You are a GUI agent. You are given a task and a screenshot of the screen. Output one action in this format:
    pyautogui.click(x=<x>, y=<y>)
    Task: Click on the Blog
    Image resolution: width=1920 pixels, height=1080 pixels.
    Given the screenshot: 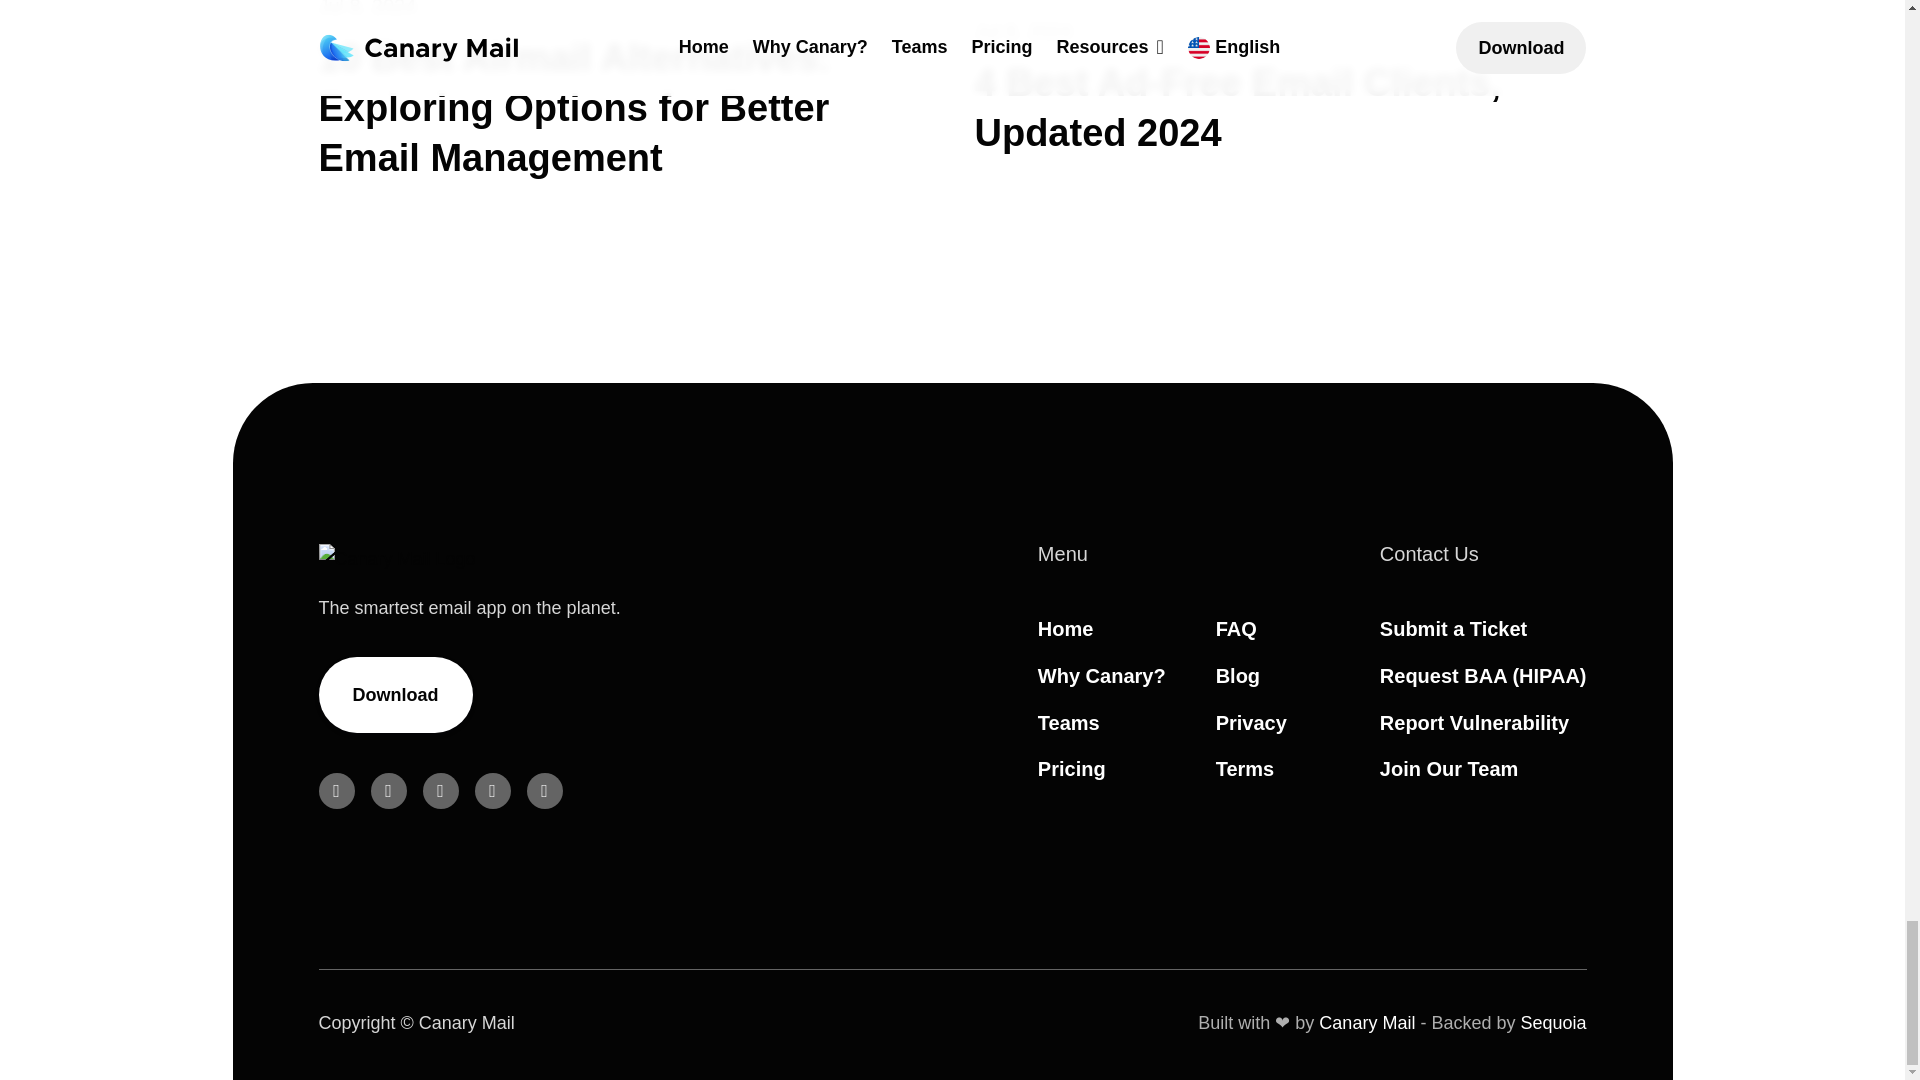 What is the action you would take?
    pyautogui.click(x=1237, y=676)
    